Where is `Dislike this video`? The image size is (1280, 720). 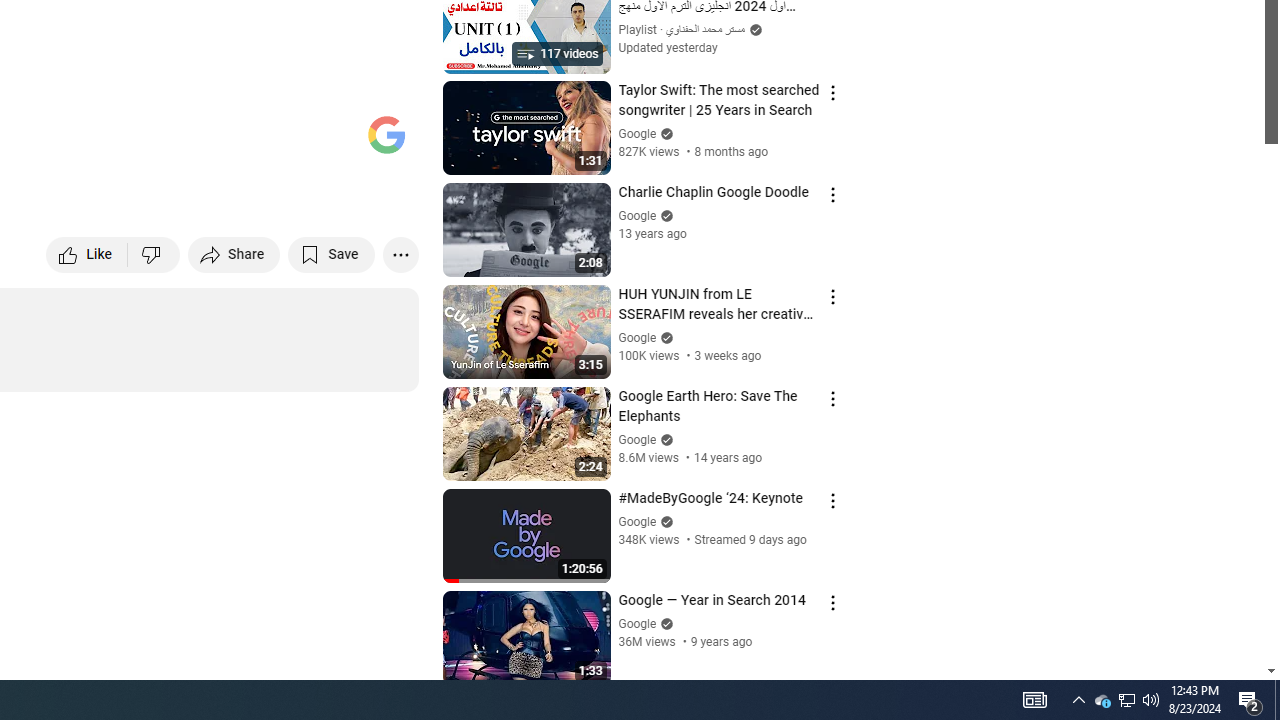
Dislike this video is located at coordinates (154, 254).